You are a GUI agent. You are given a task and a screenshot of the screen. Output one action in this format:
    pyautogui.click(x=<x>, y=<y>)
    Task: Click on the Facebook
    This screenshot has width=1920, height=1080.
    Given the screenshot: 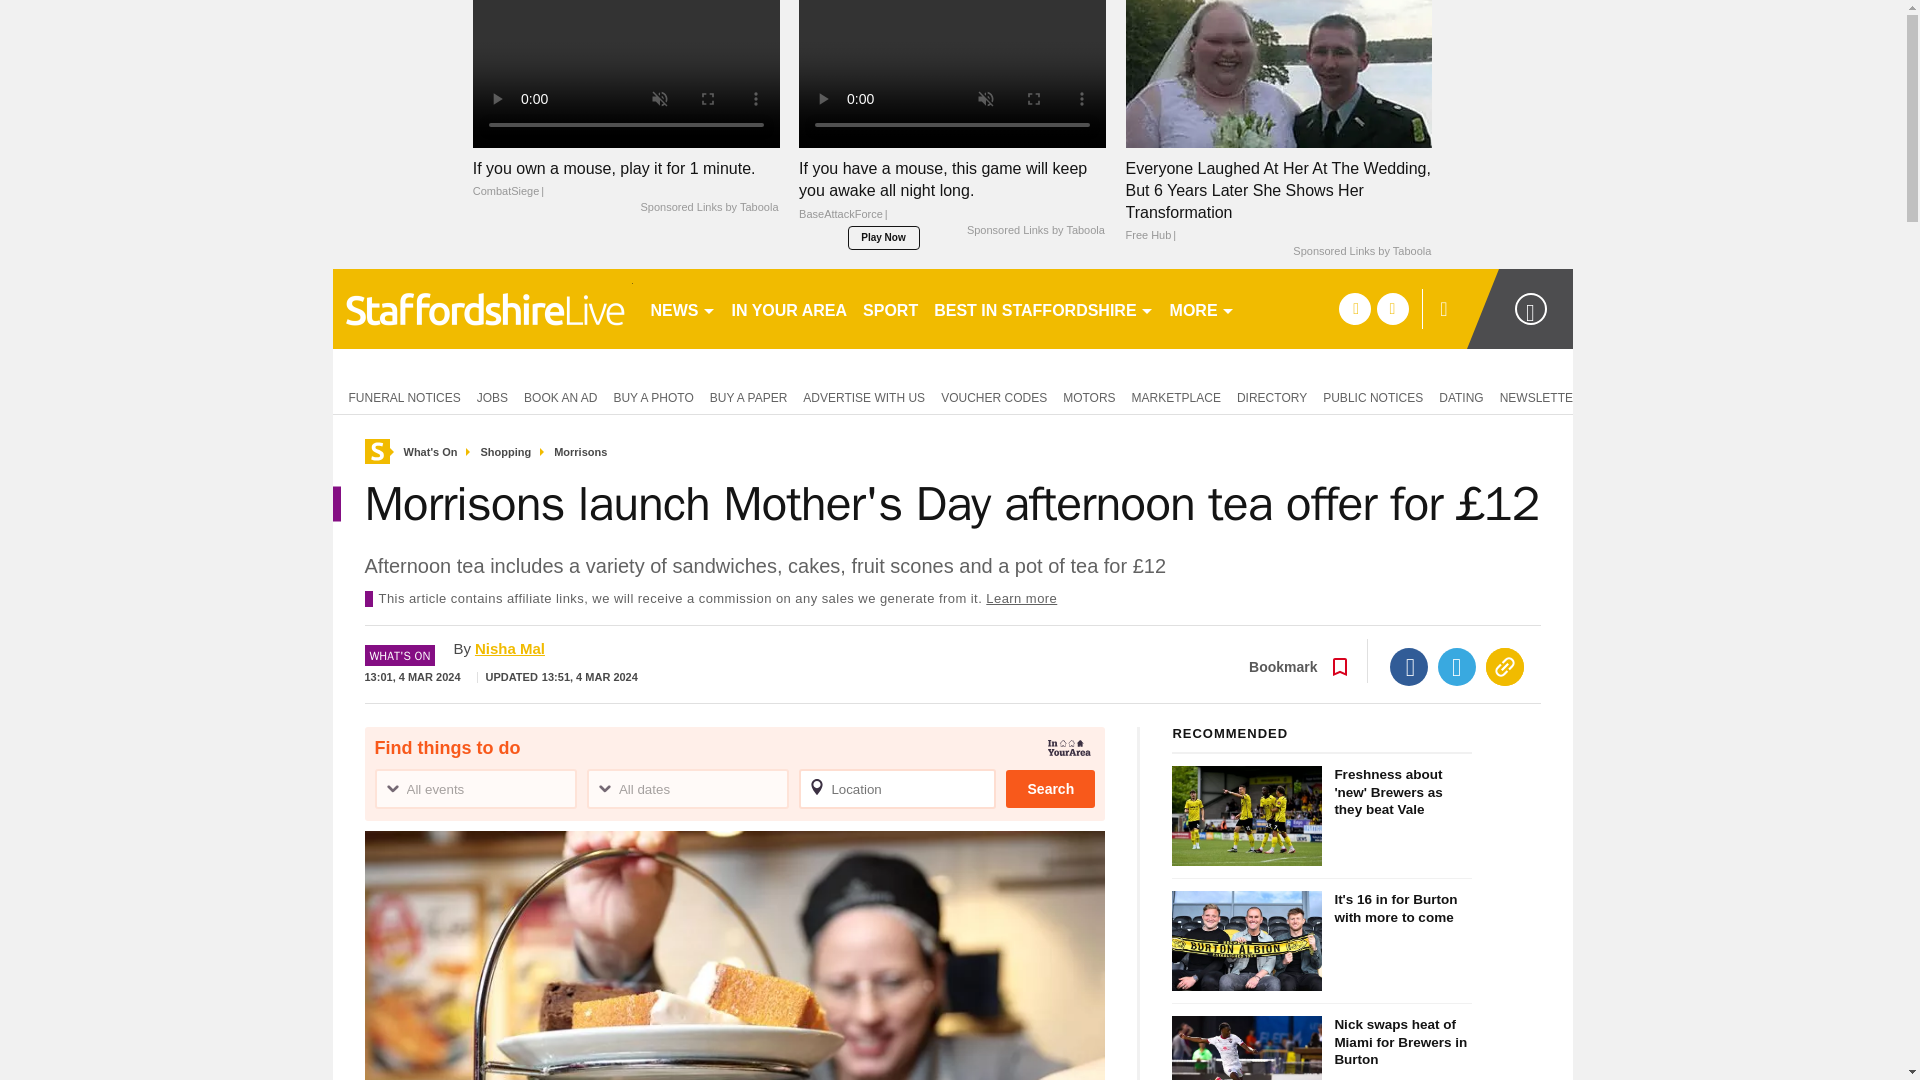 What is the action you would take?
    pyautogui.click(x=1409, y=666)
    